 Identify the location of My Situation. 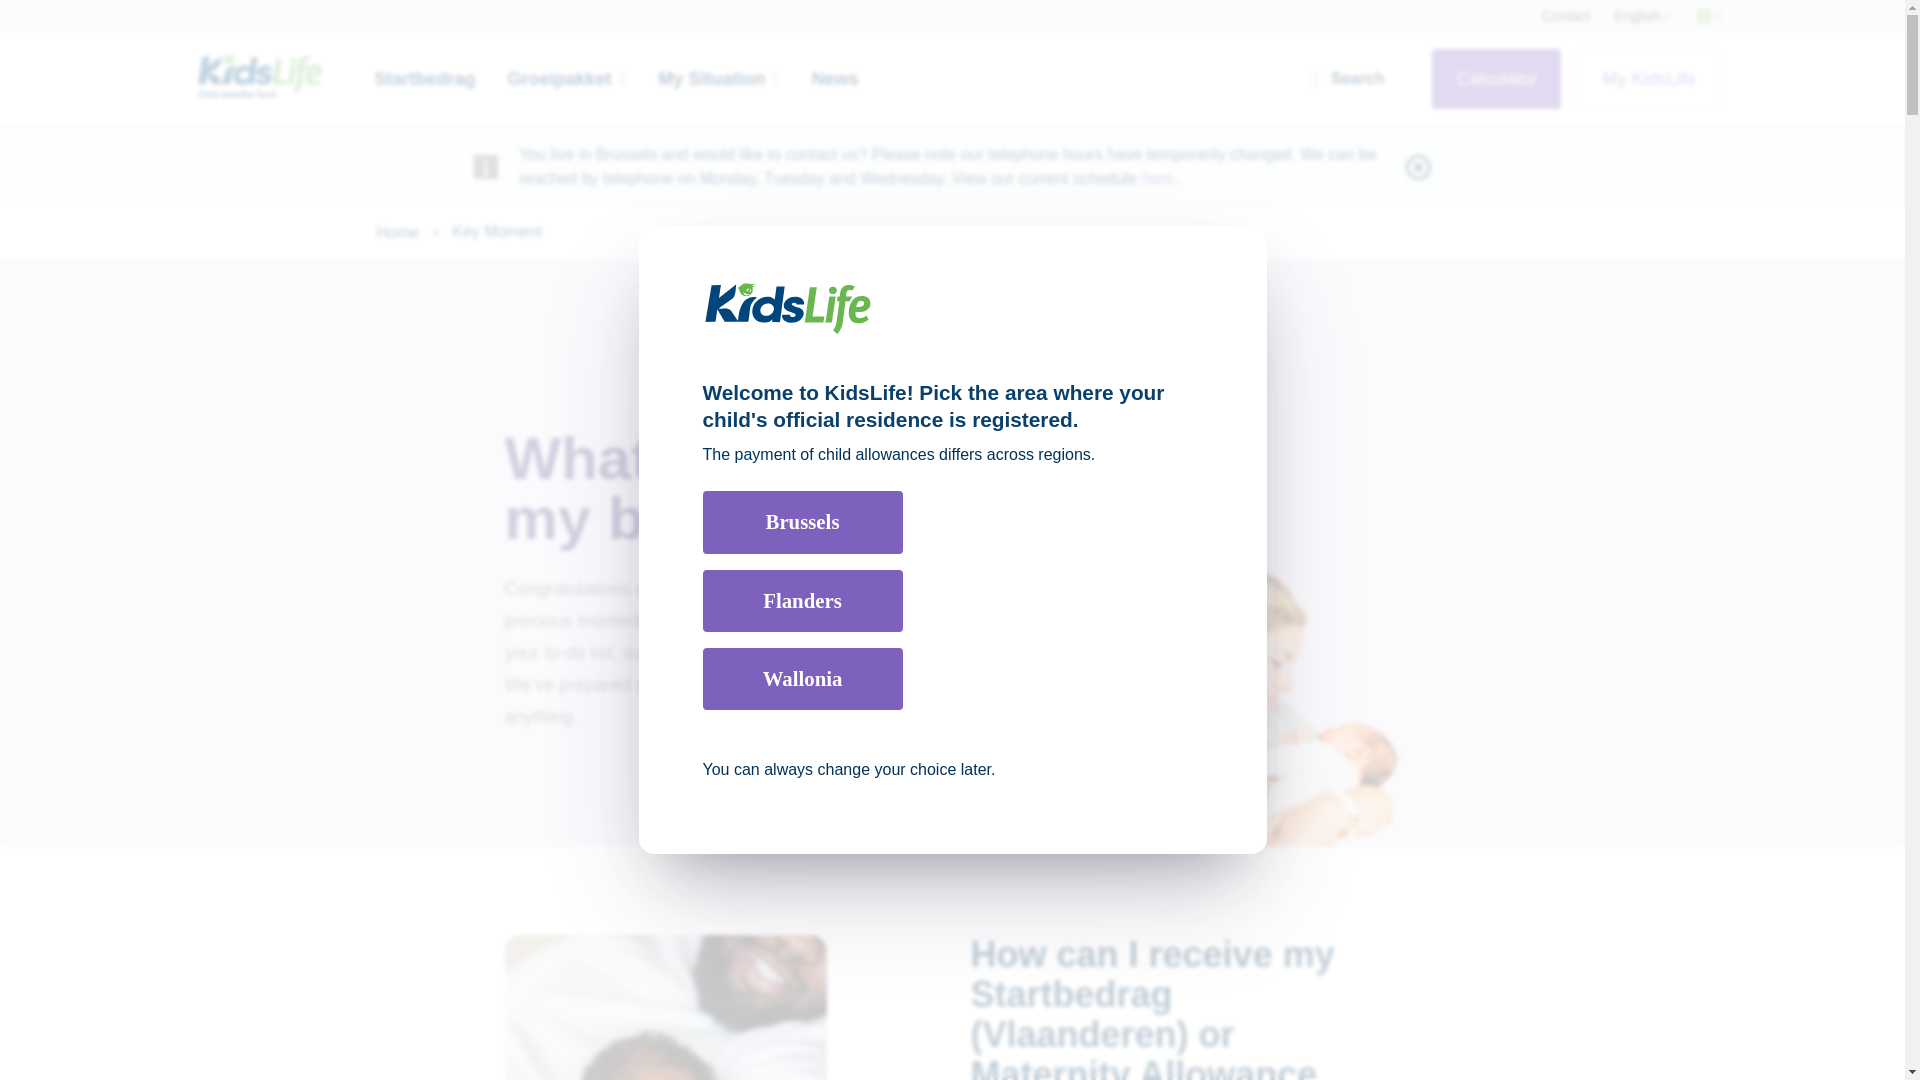
(718, 78).